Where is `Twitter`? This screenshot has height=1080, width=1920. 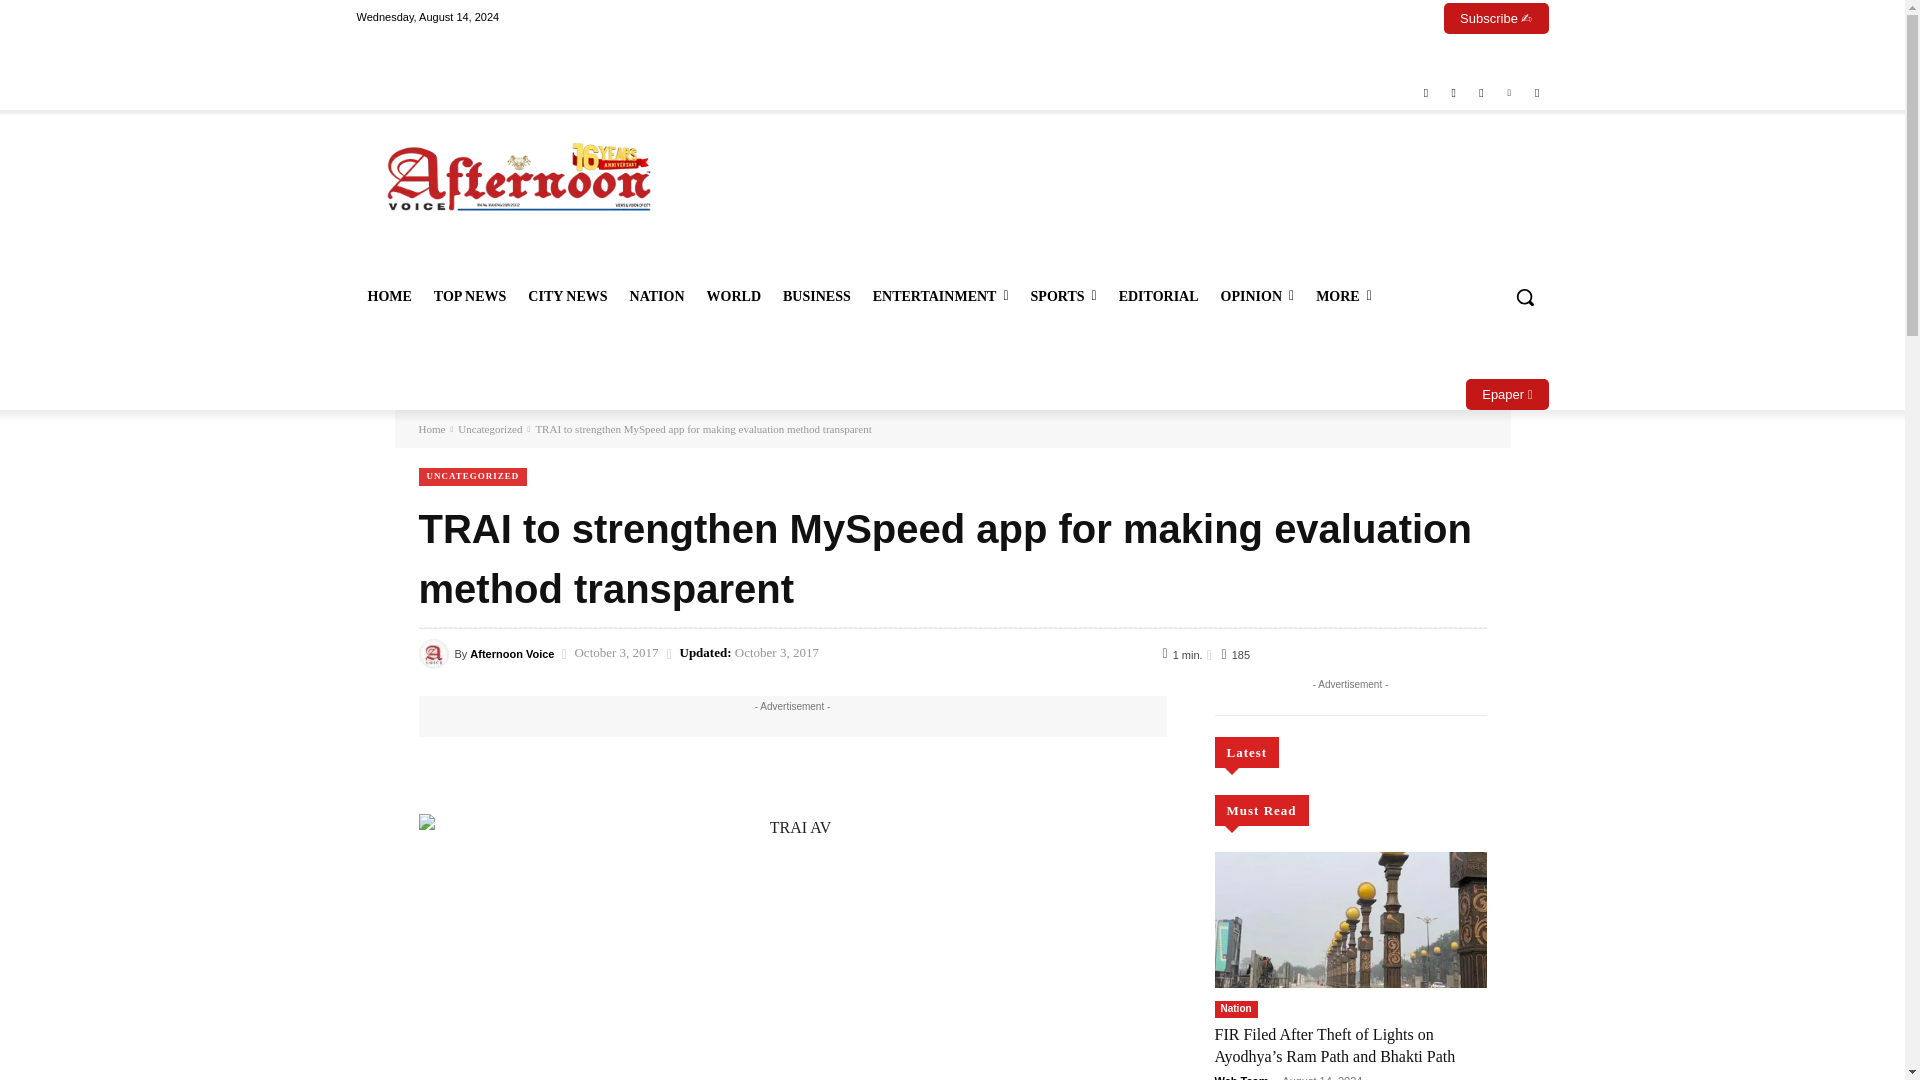
Twitter is located at coordinates (1482, 93).